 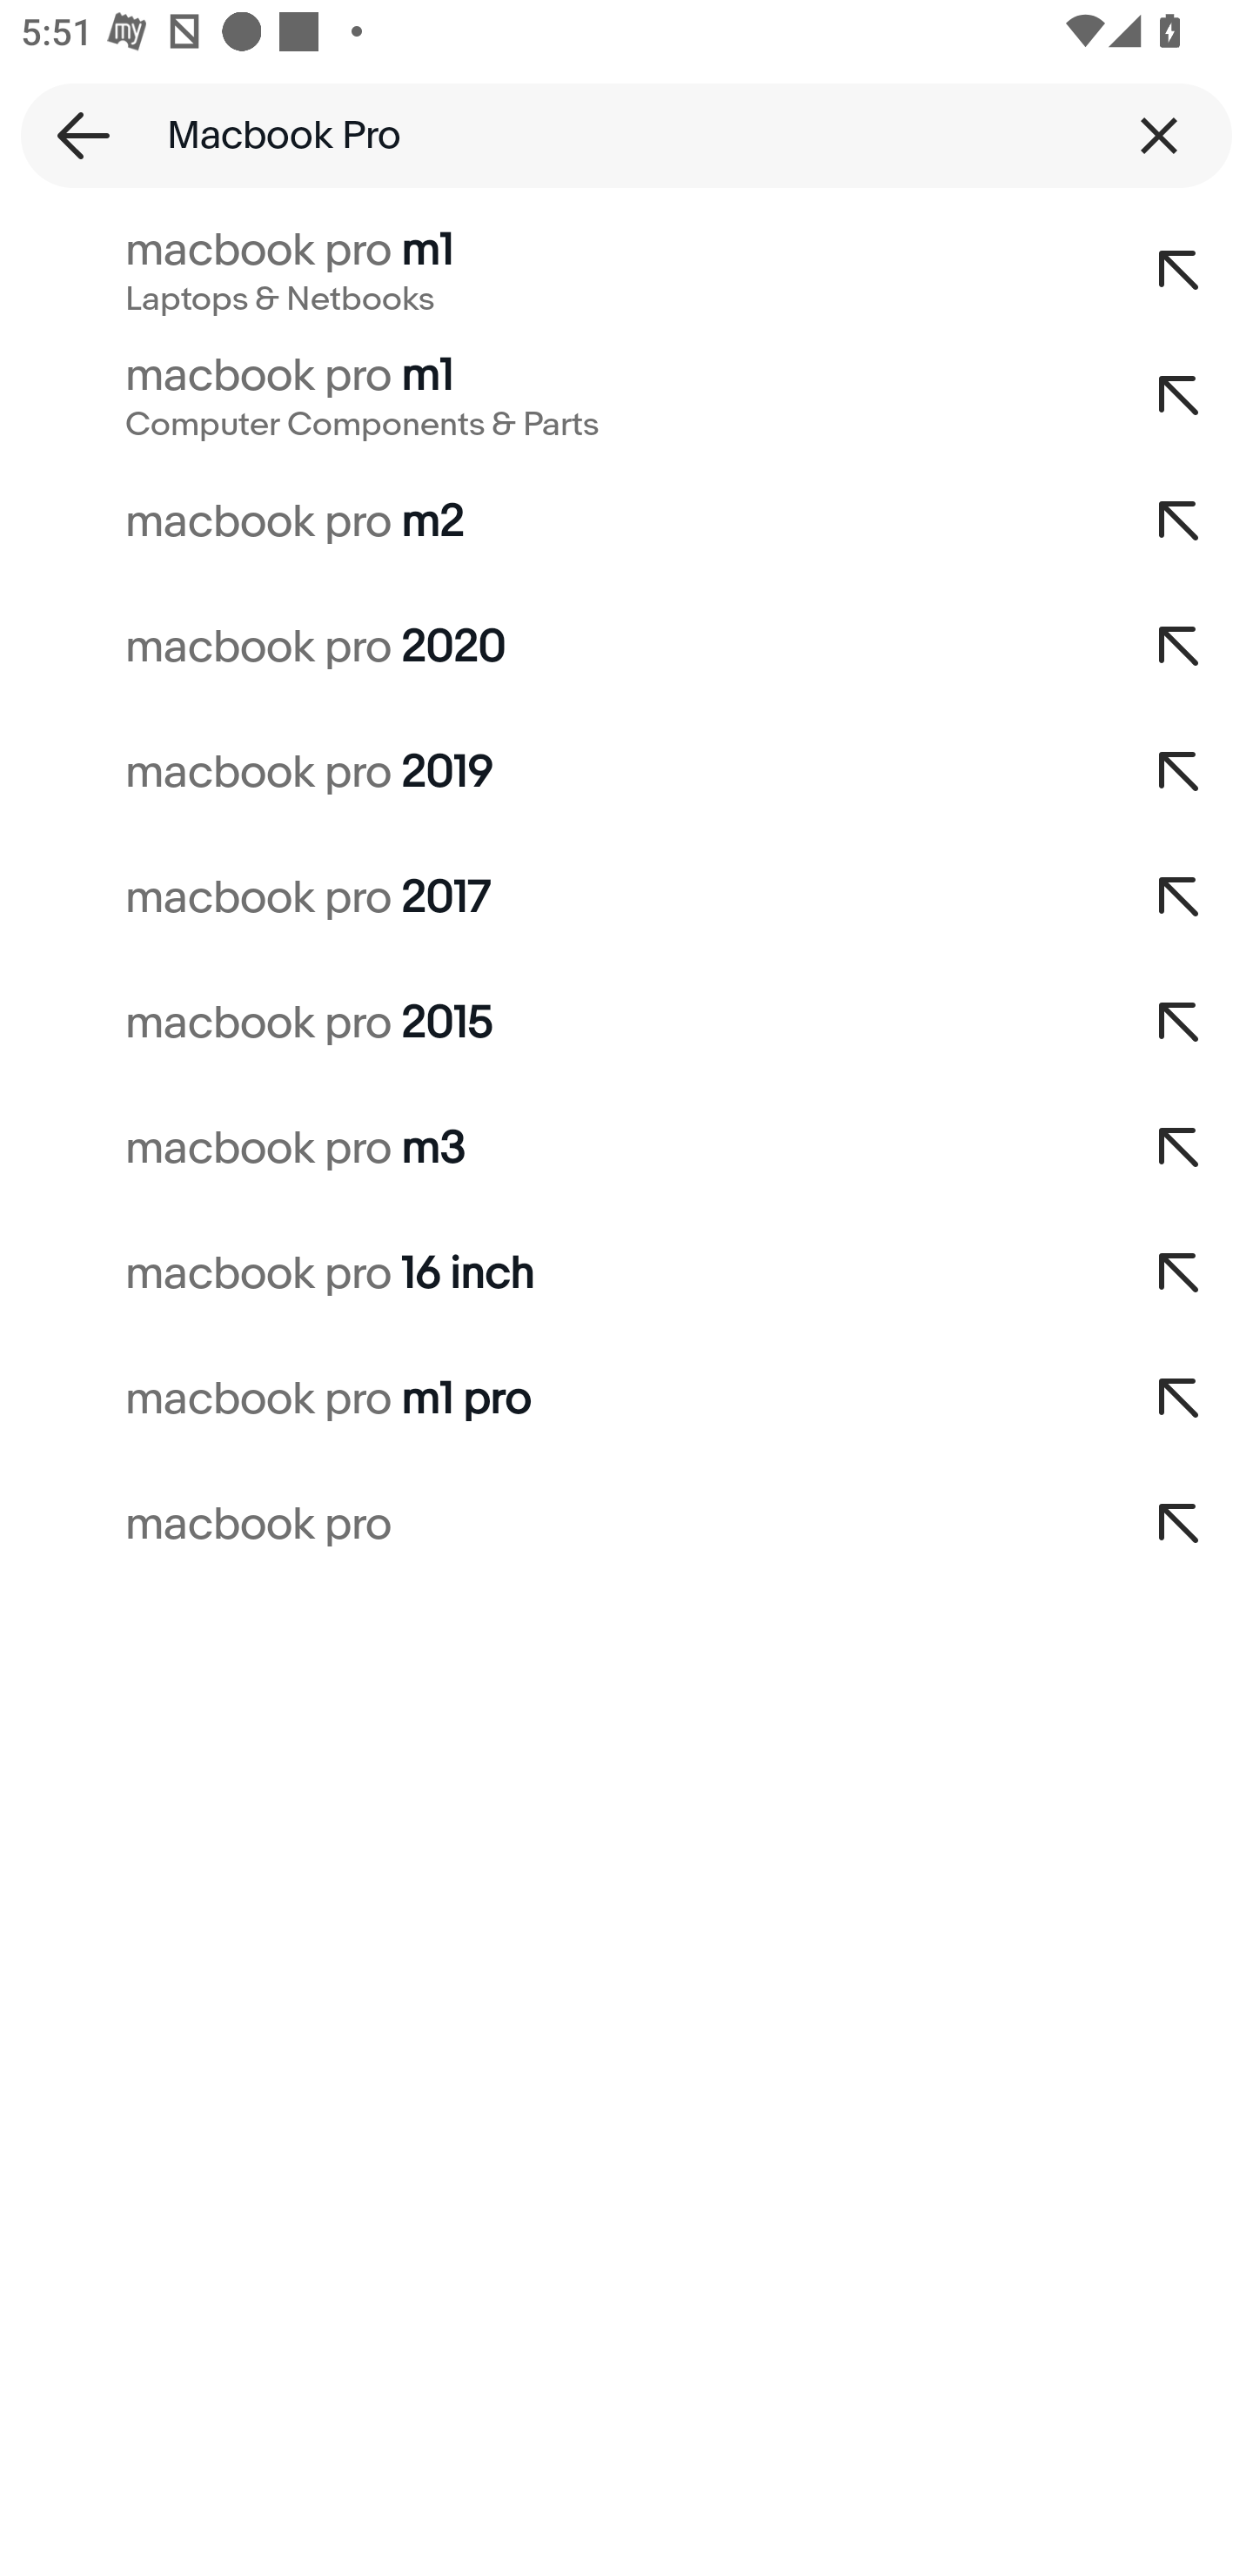 What do you see at coordinates (553, 647) in the screenshot?
I see `macbook pro 2020` at bounding box center [553, 647].